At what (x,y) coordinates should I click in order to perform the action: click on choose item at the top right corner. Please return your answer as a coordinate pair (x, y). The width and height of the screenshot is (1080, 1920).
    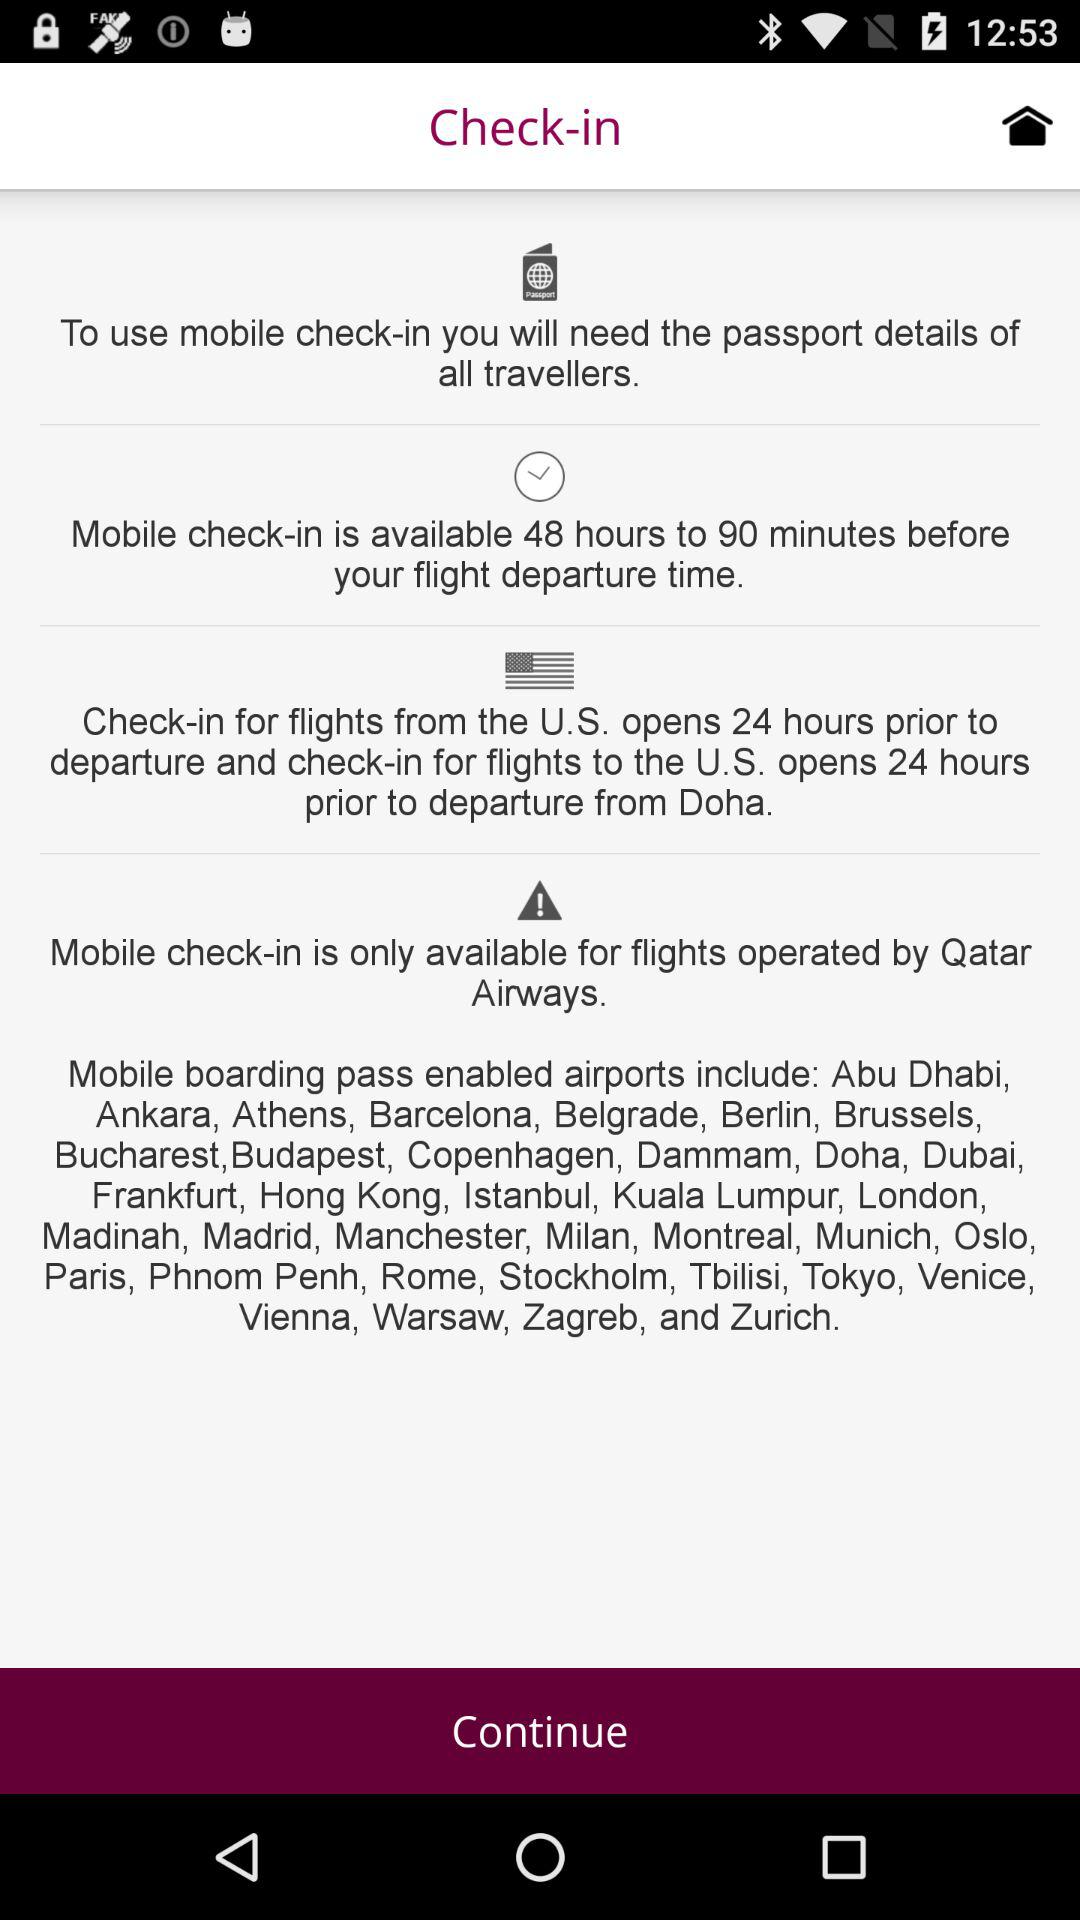
    Looking at the image, I should click on (1028, 125).